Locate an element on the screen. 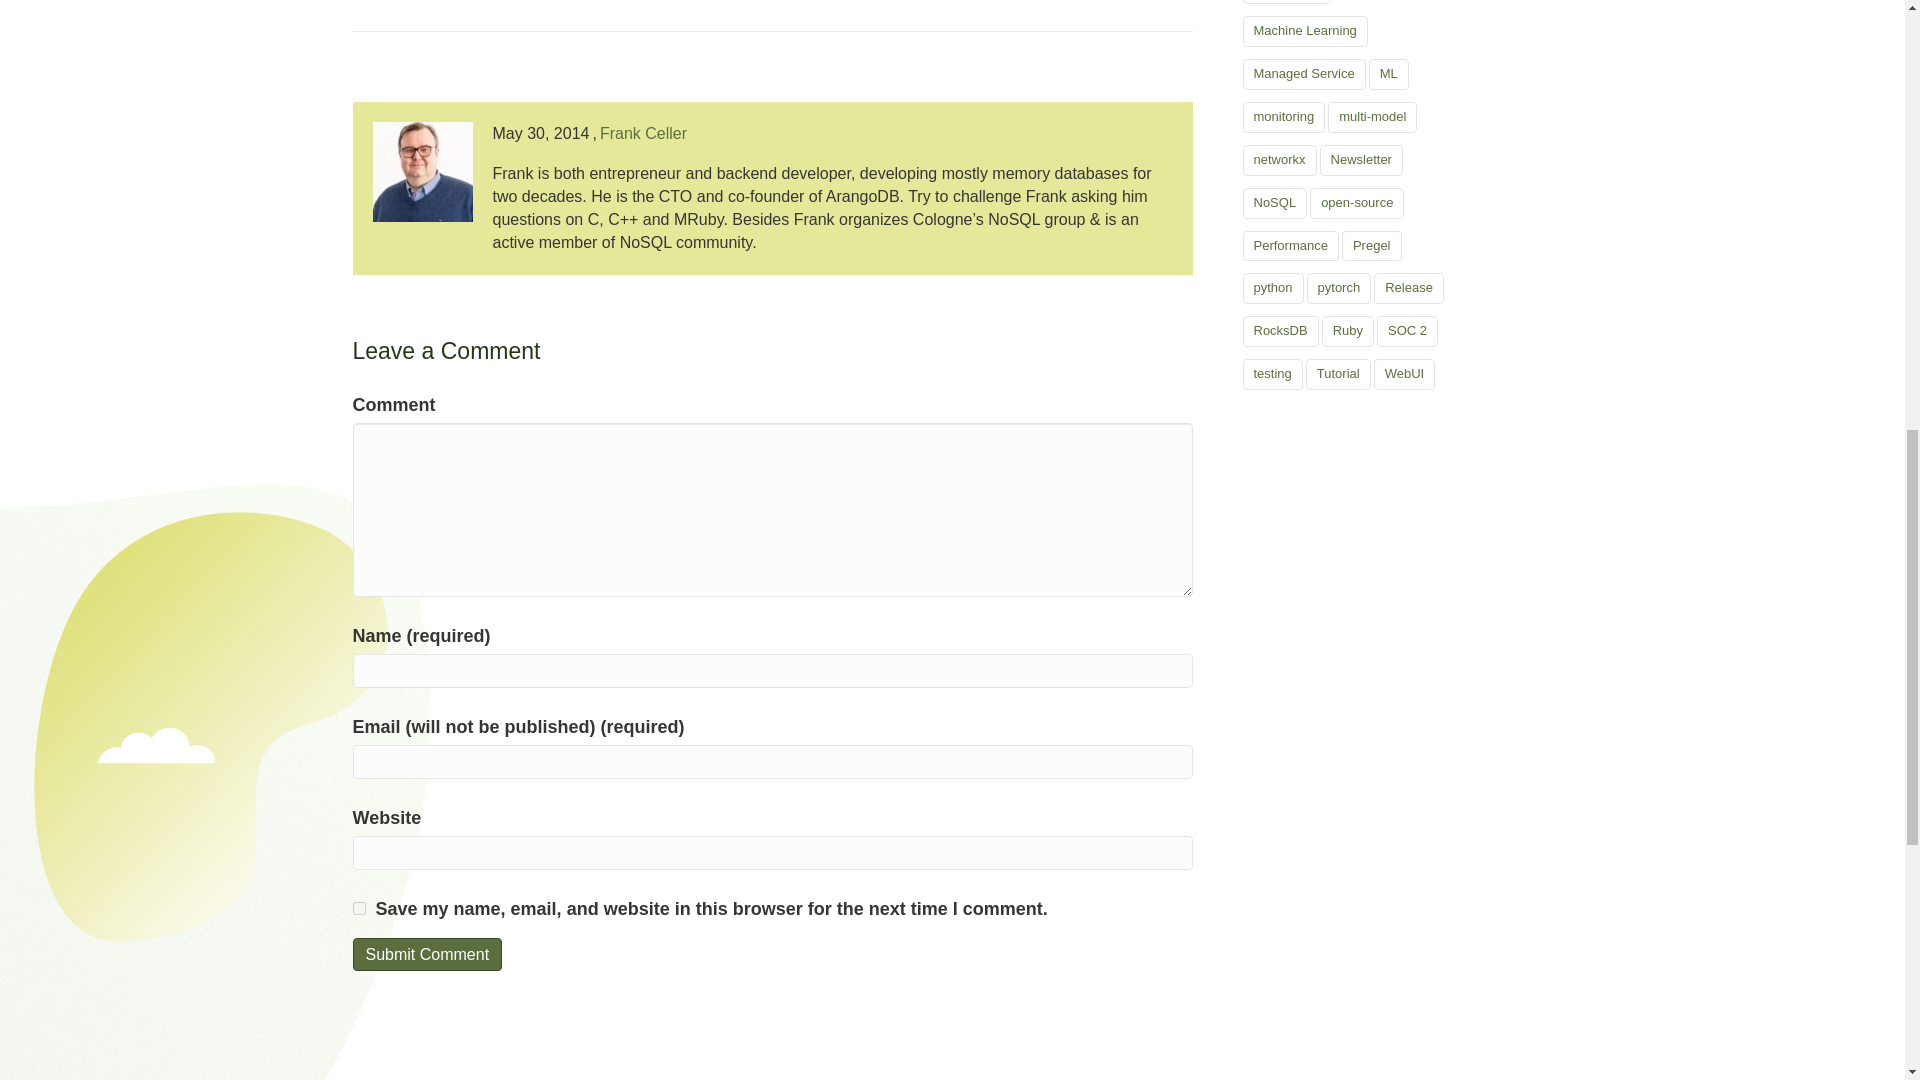 The height and width of the screenshot is (1080, 1920). Submit Comment is located at coordinates (426, 954).